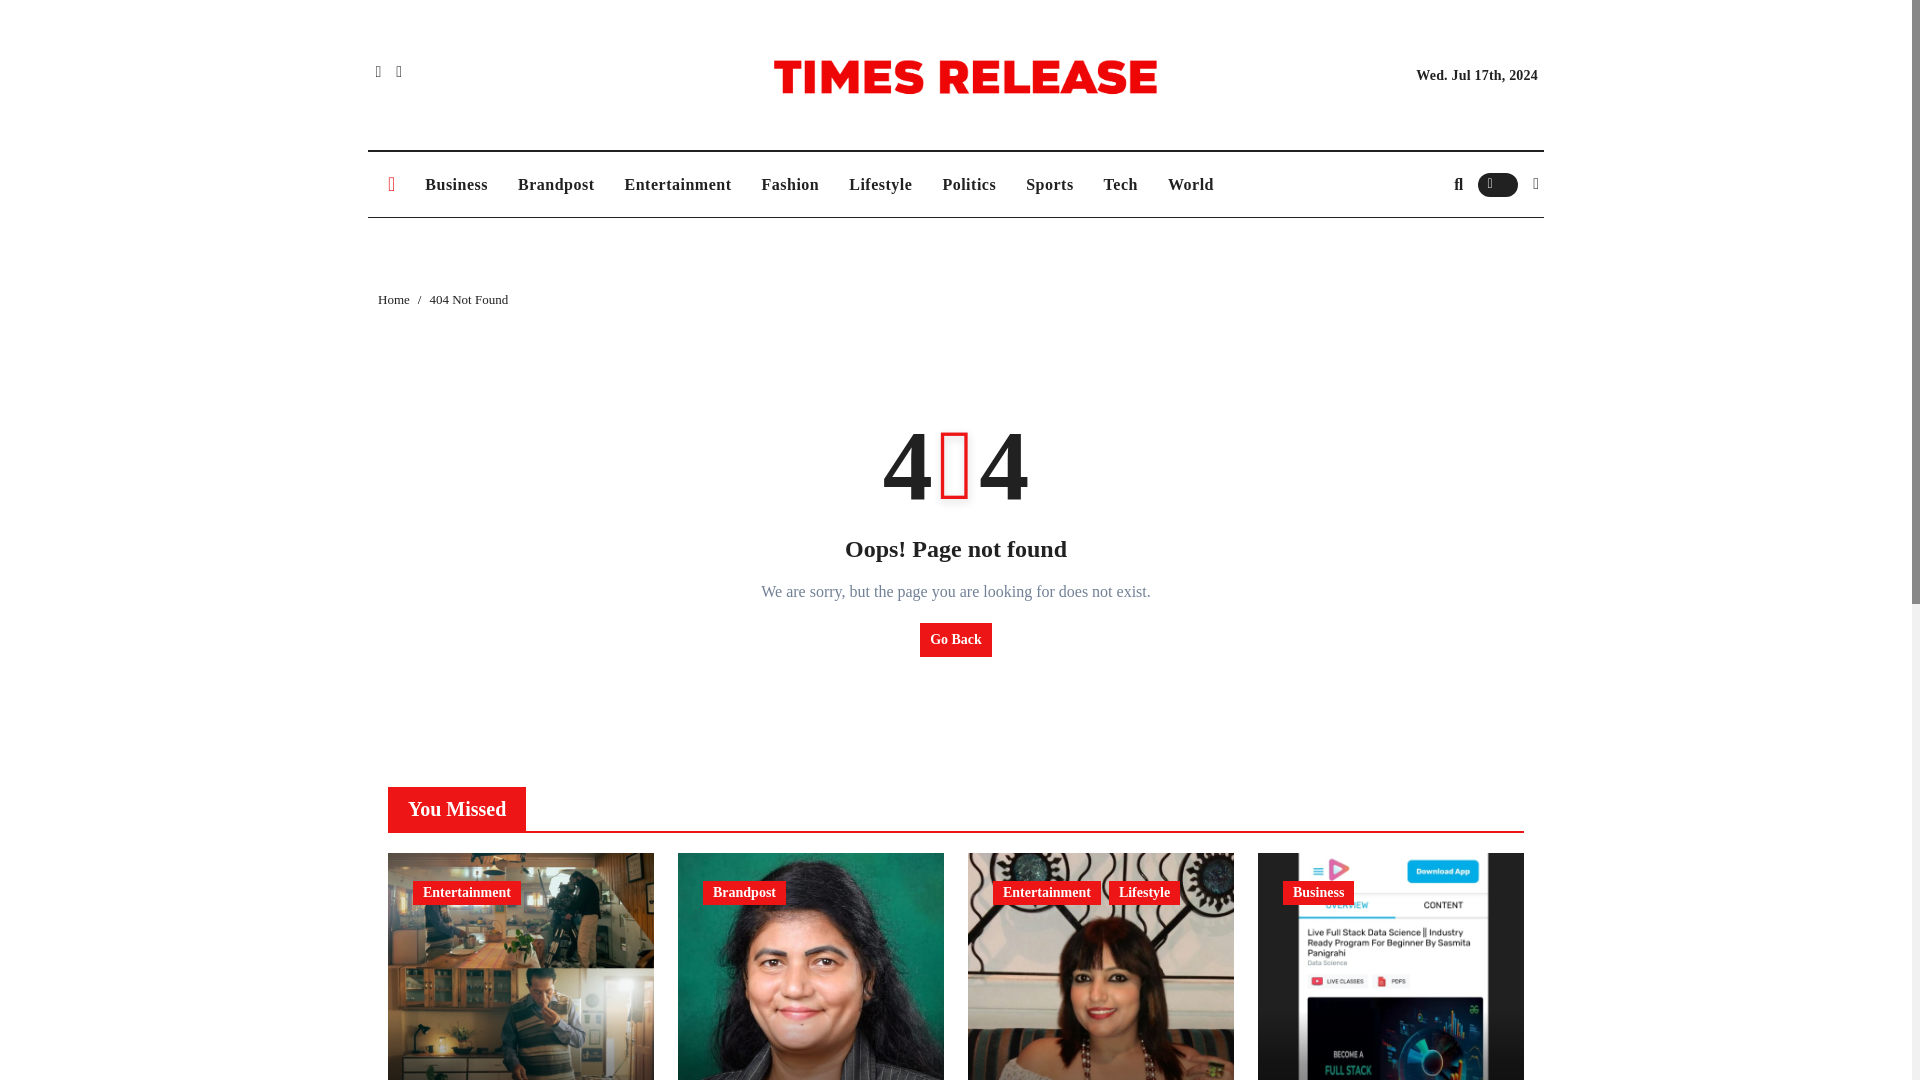 Image resolution: width=1920 pixels, height=1080 pixels. Describe the element at coordinates (678, 184) in the screenshot. I see `Entertainment` at that location.